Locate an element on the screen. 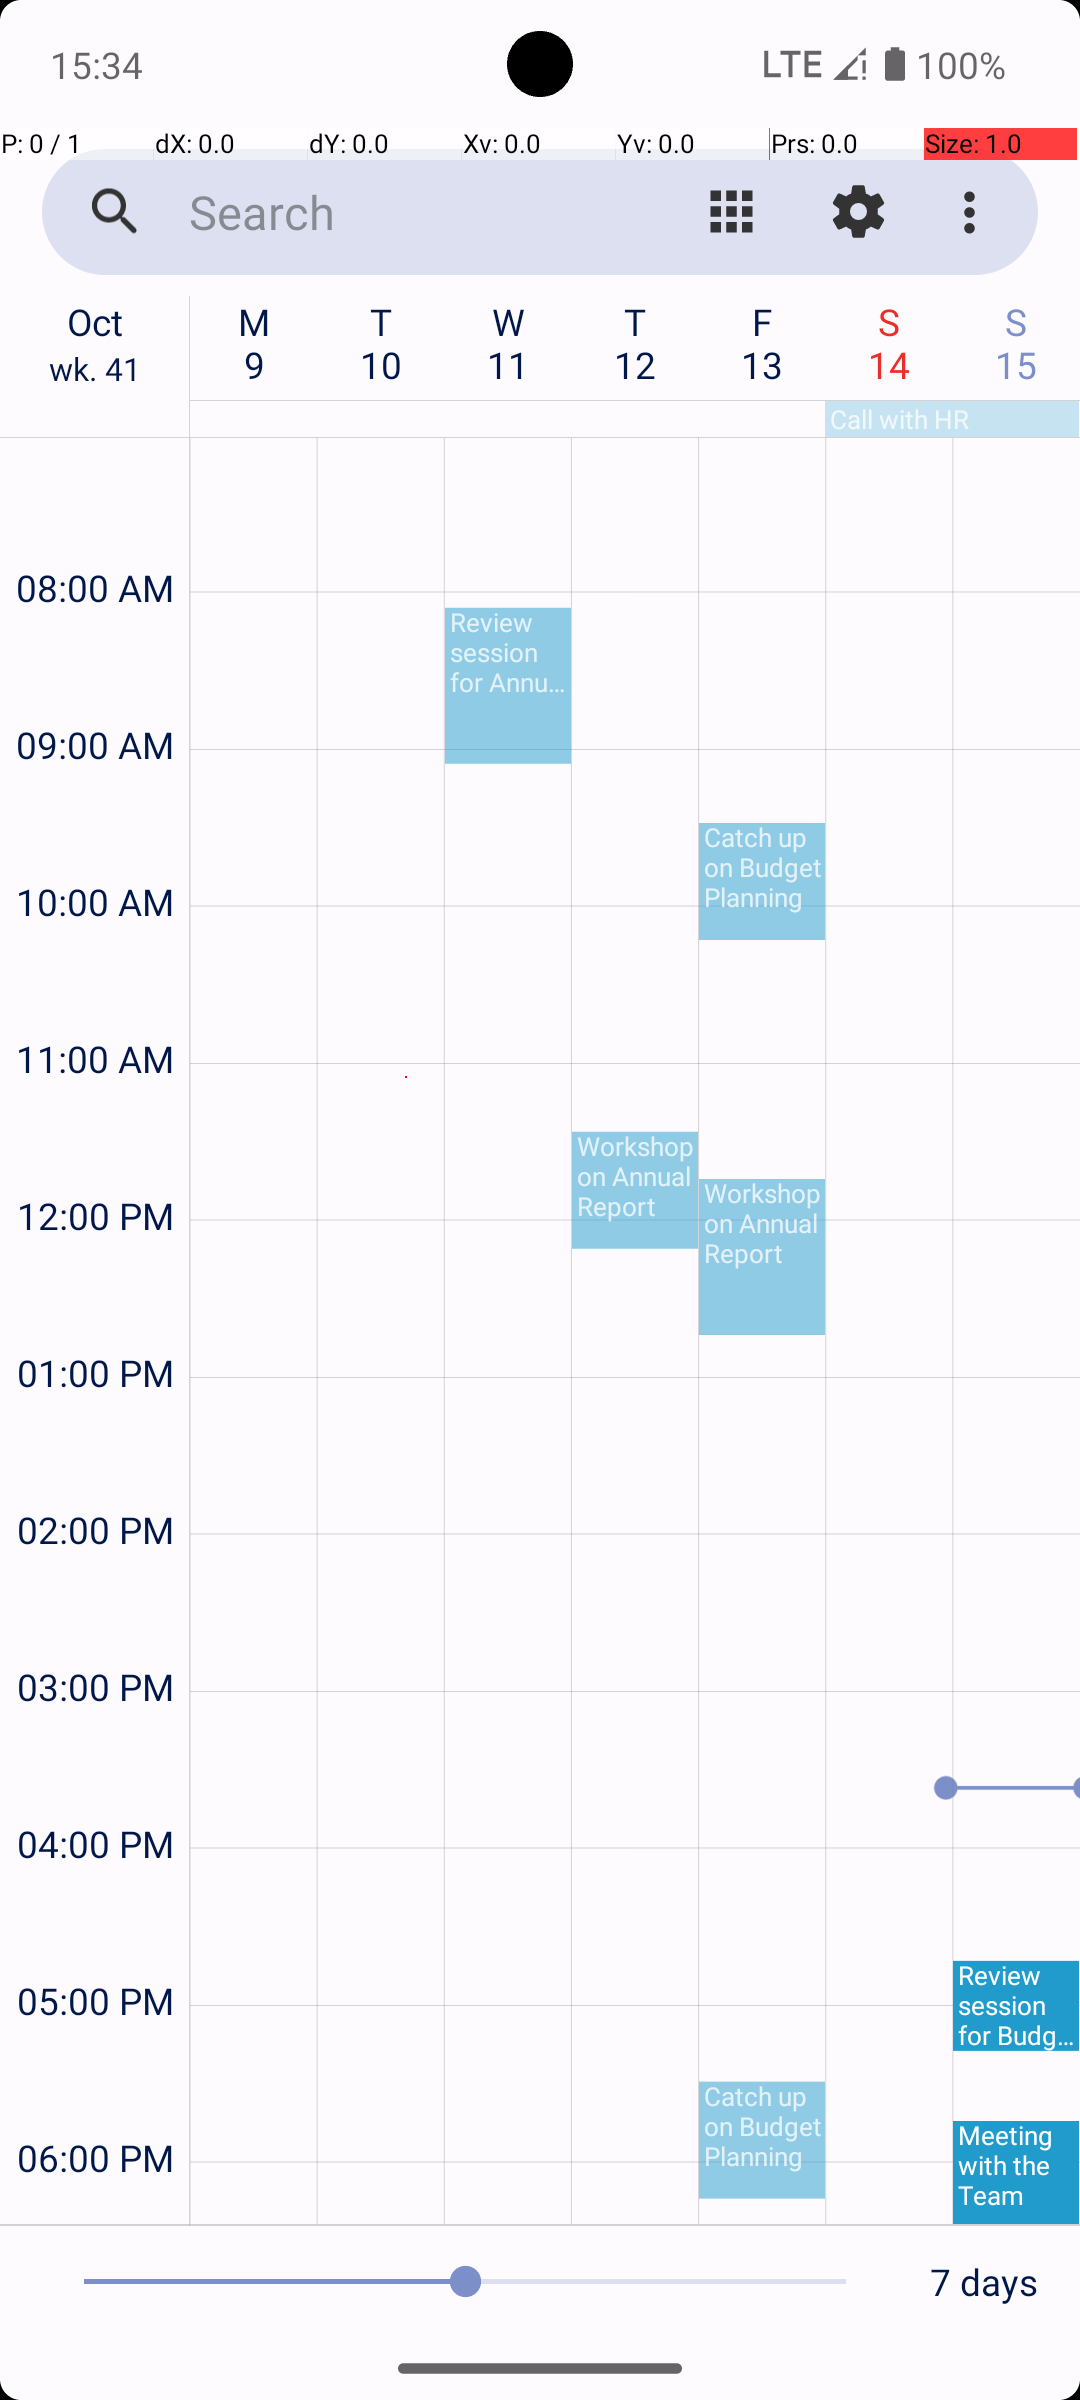 This screenshot has width=1080, height=2400. 06:00 PM is located at coordinates (95, 2104).